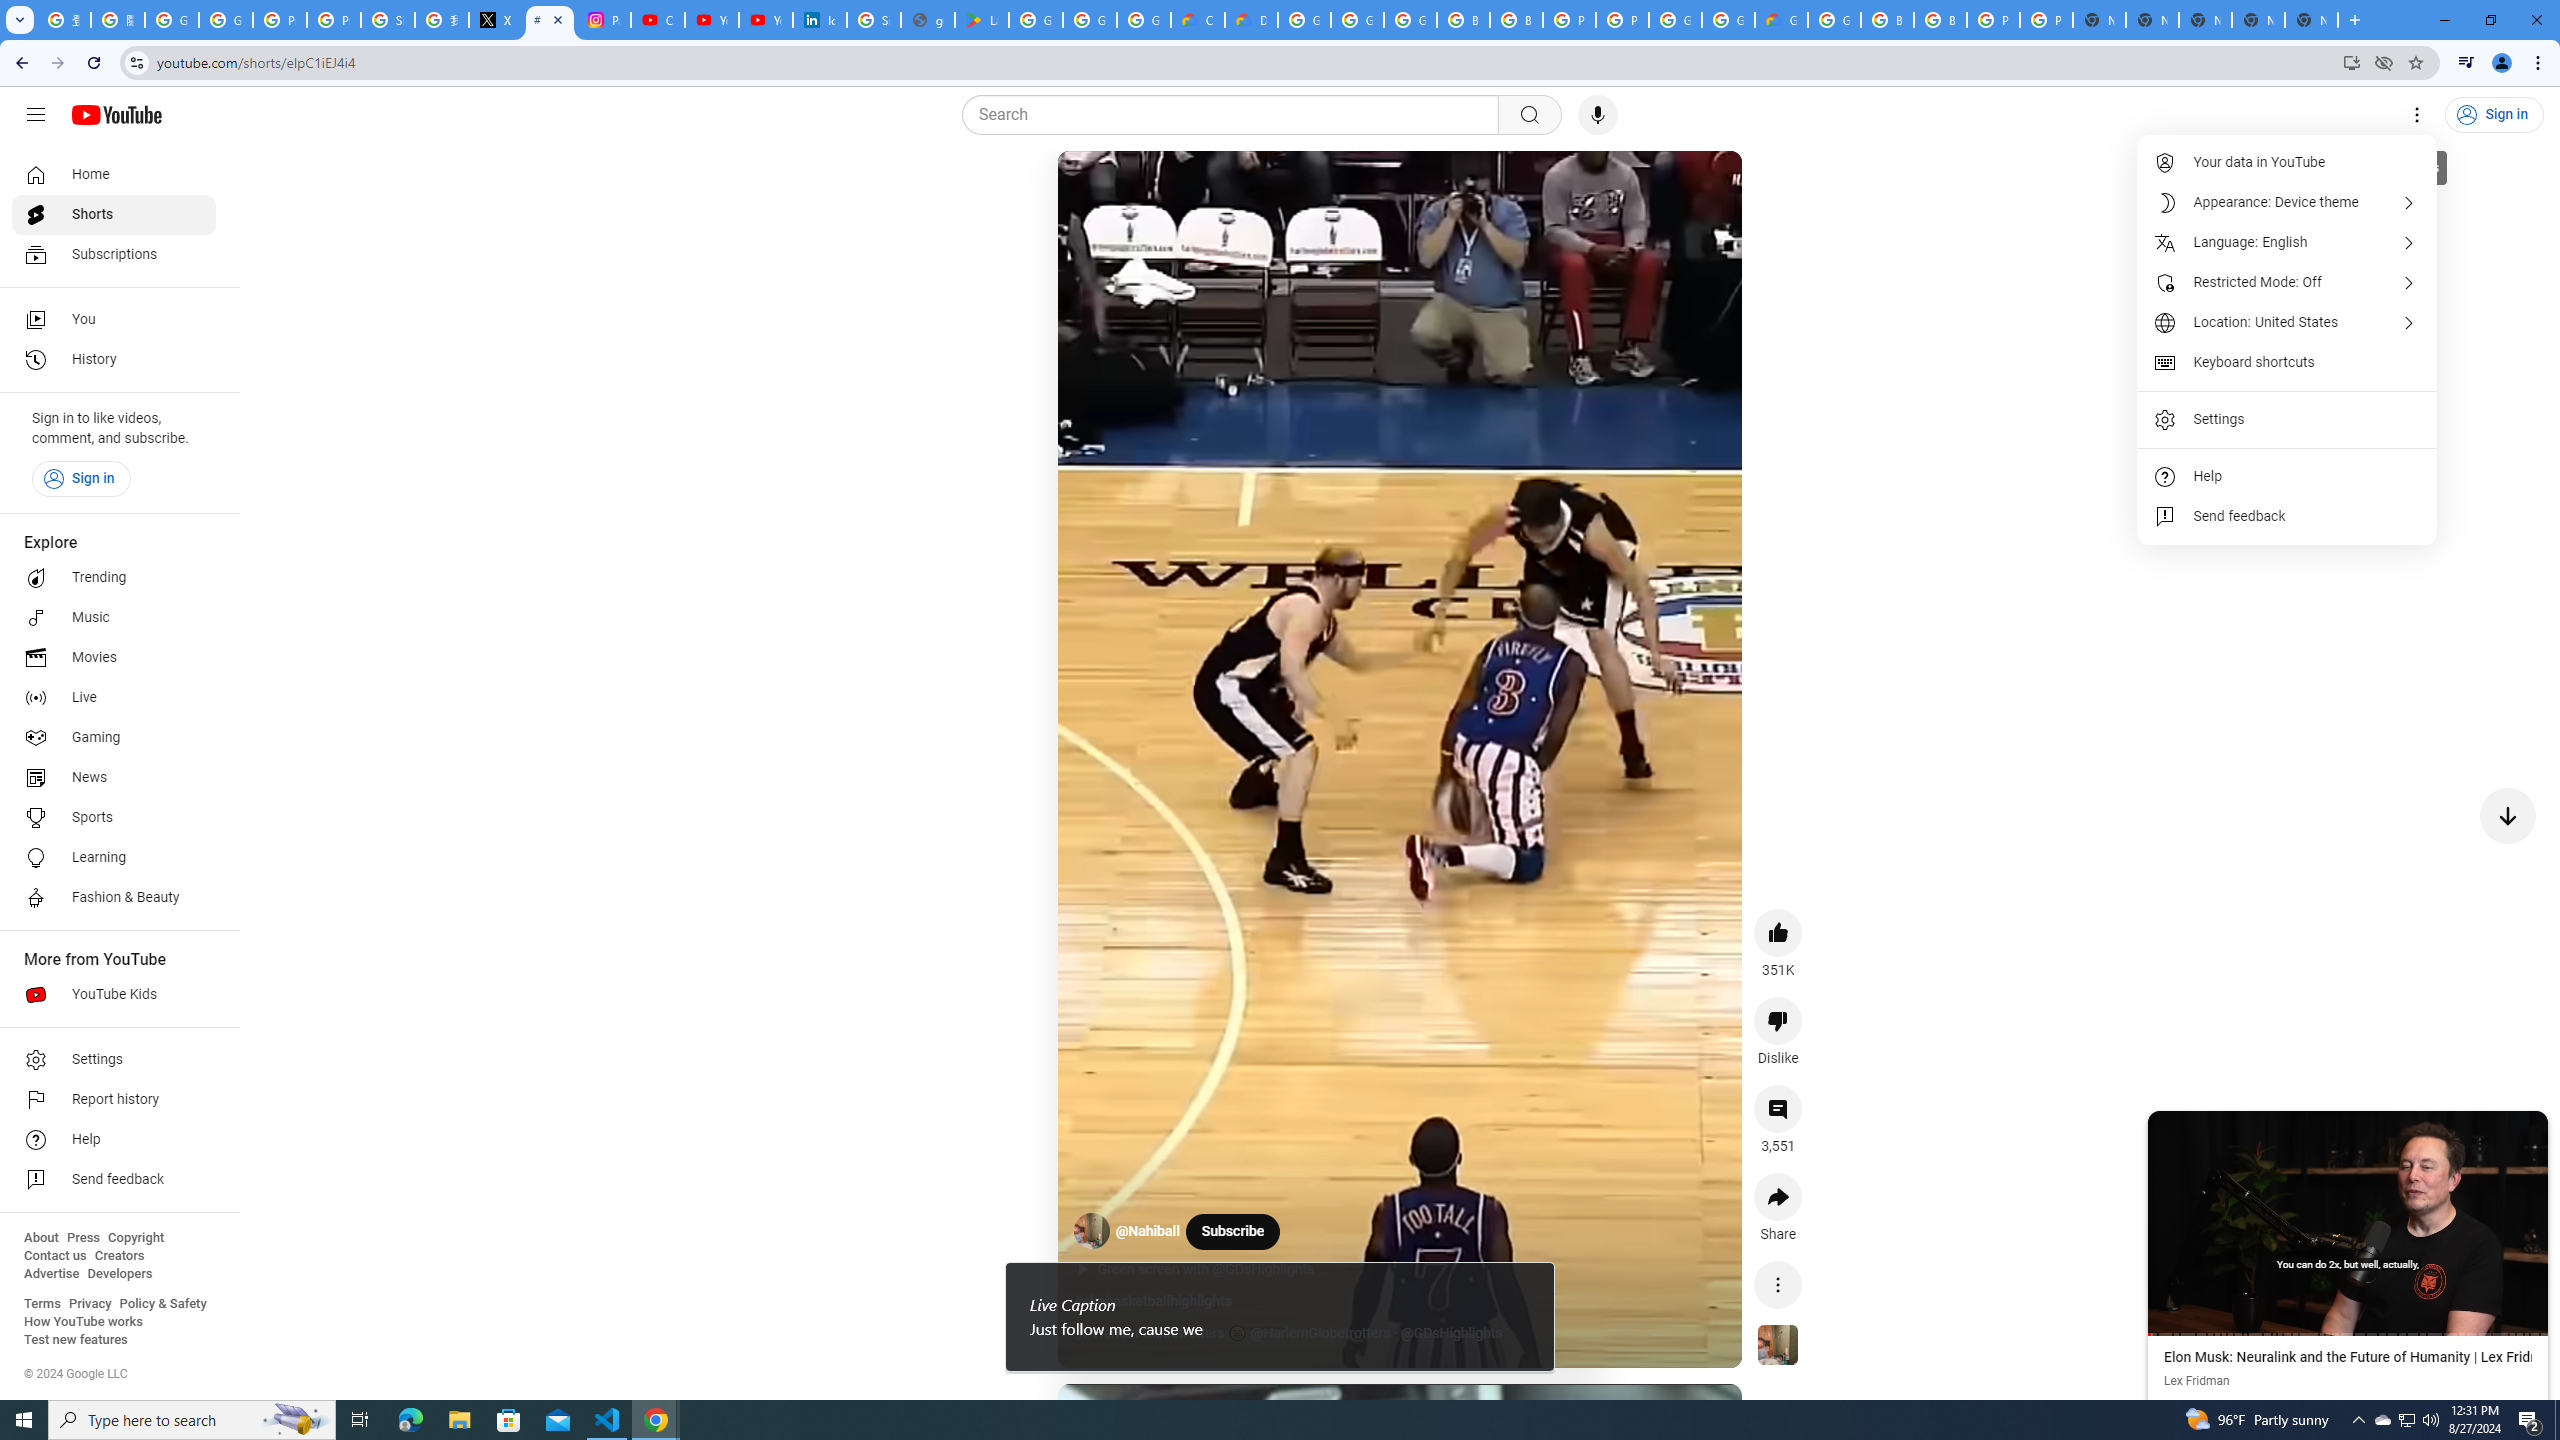 The width and height of the screenshot is (2560, 1440). I want to click on Next (SHIFT+n), so click(2448, 1222).